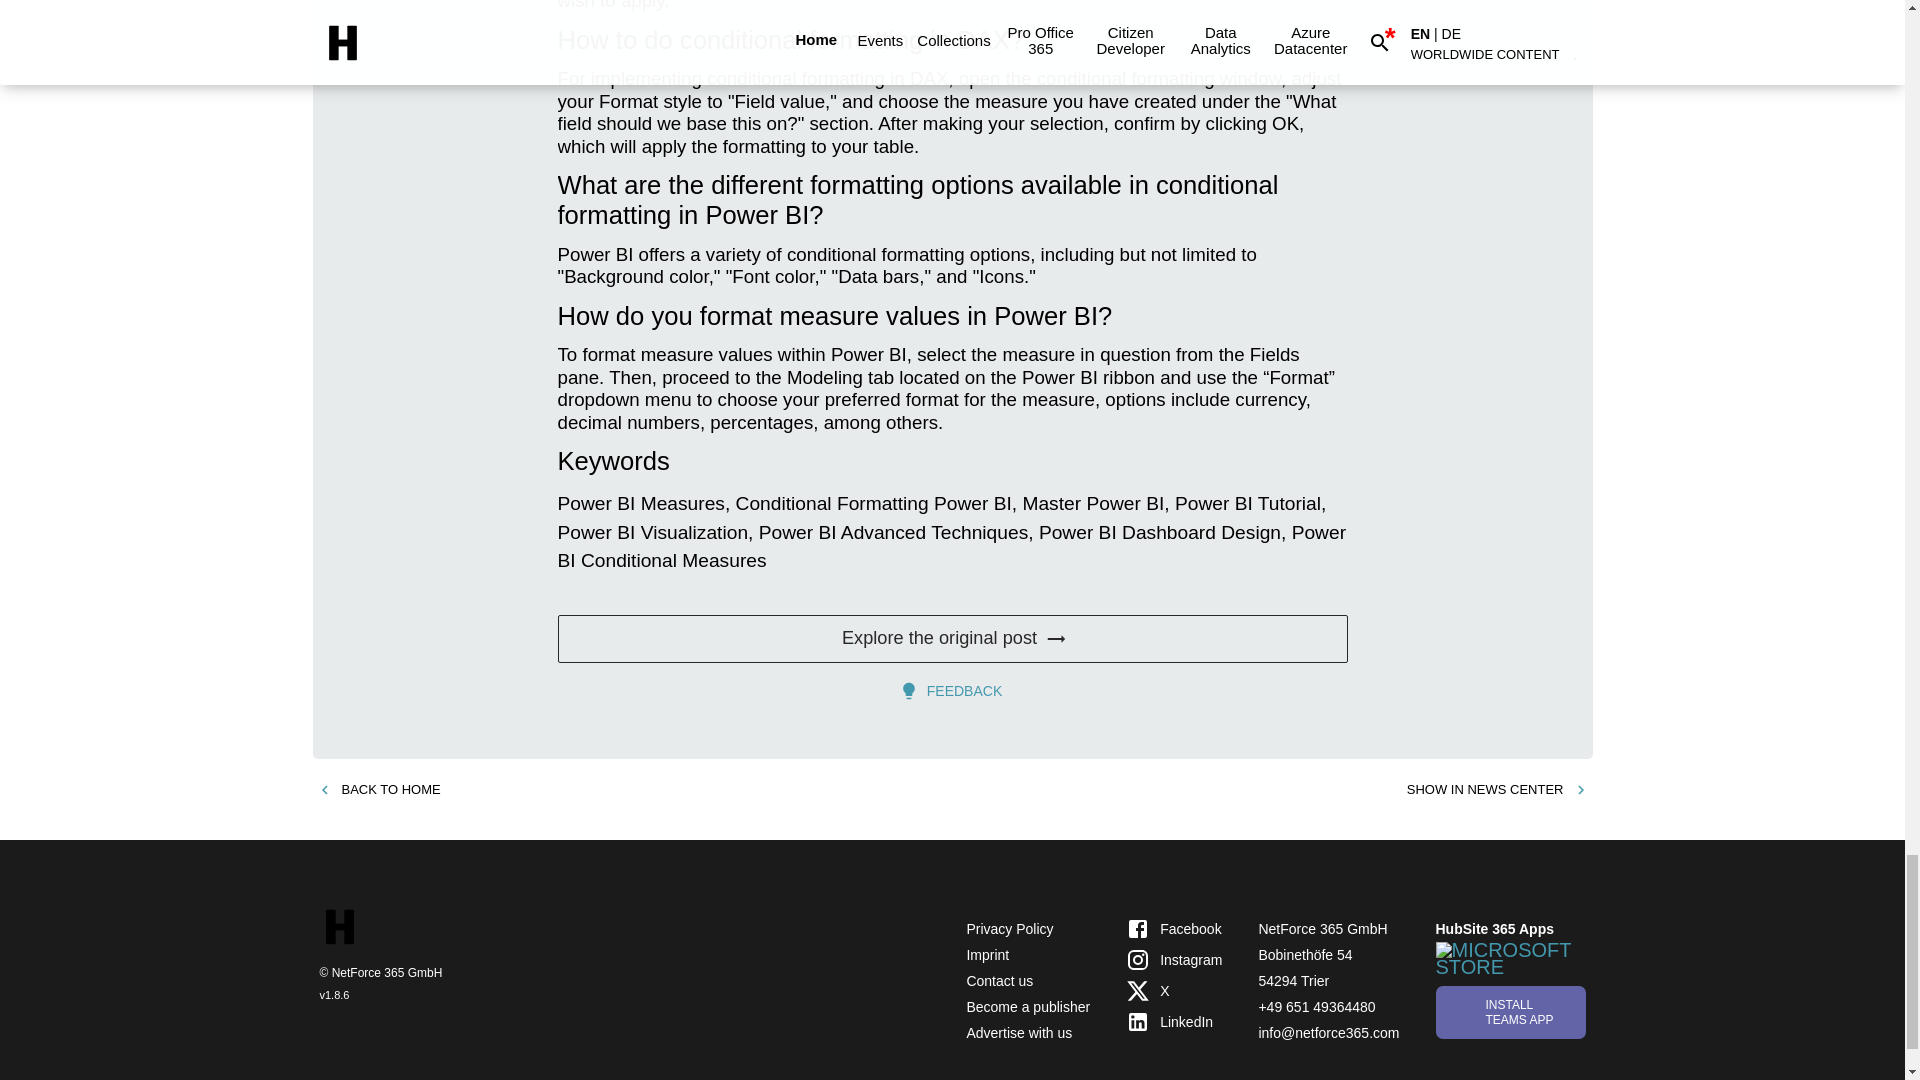 This screenshot has height=1080, width=1920. Describe the element at coordinates (1018, 1032) in the screenshot. I see `Advertise with us` at that location.